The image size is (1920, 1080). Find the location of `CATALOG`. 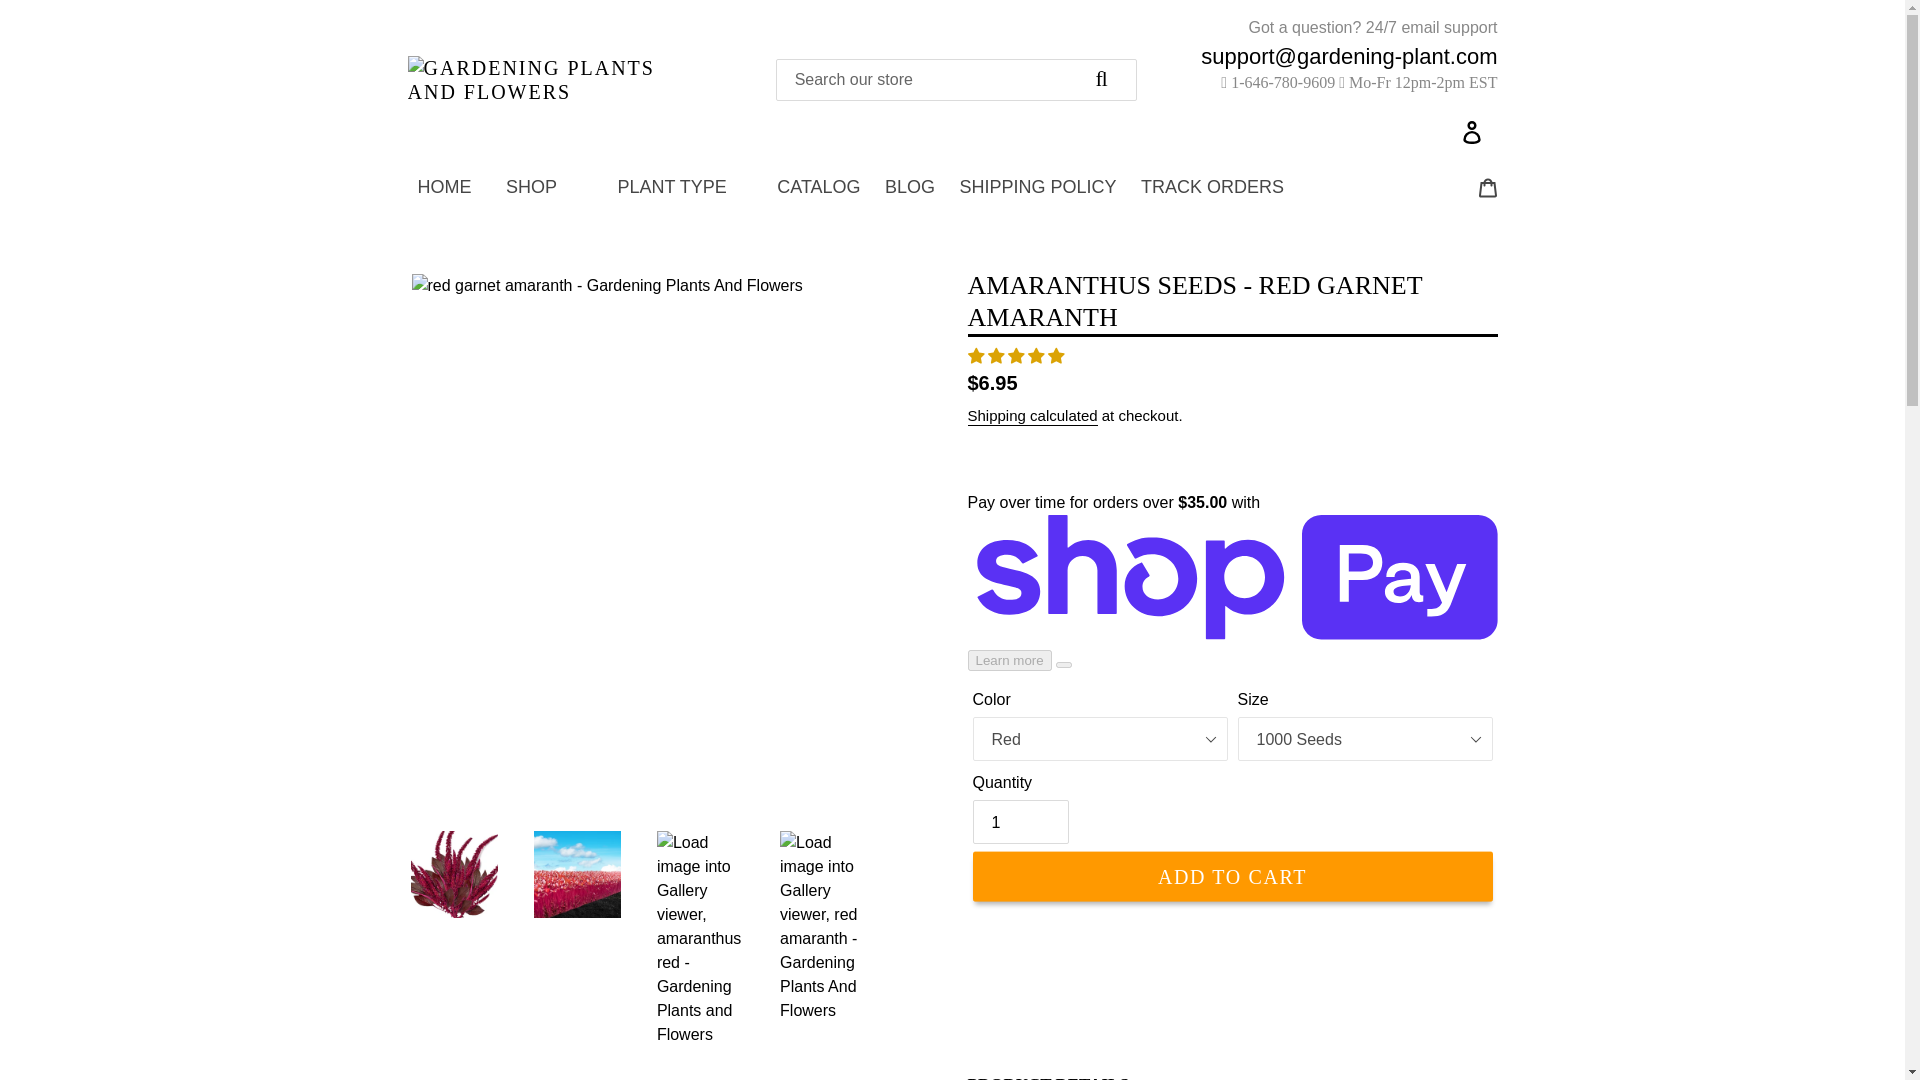

CATALOG is located at coordinates (818, 186).